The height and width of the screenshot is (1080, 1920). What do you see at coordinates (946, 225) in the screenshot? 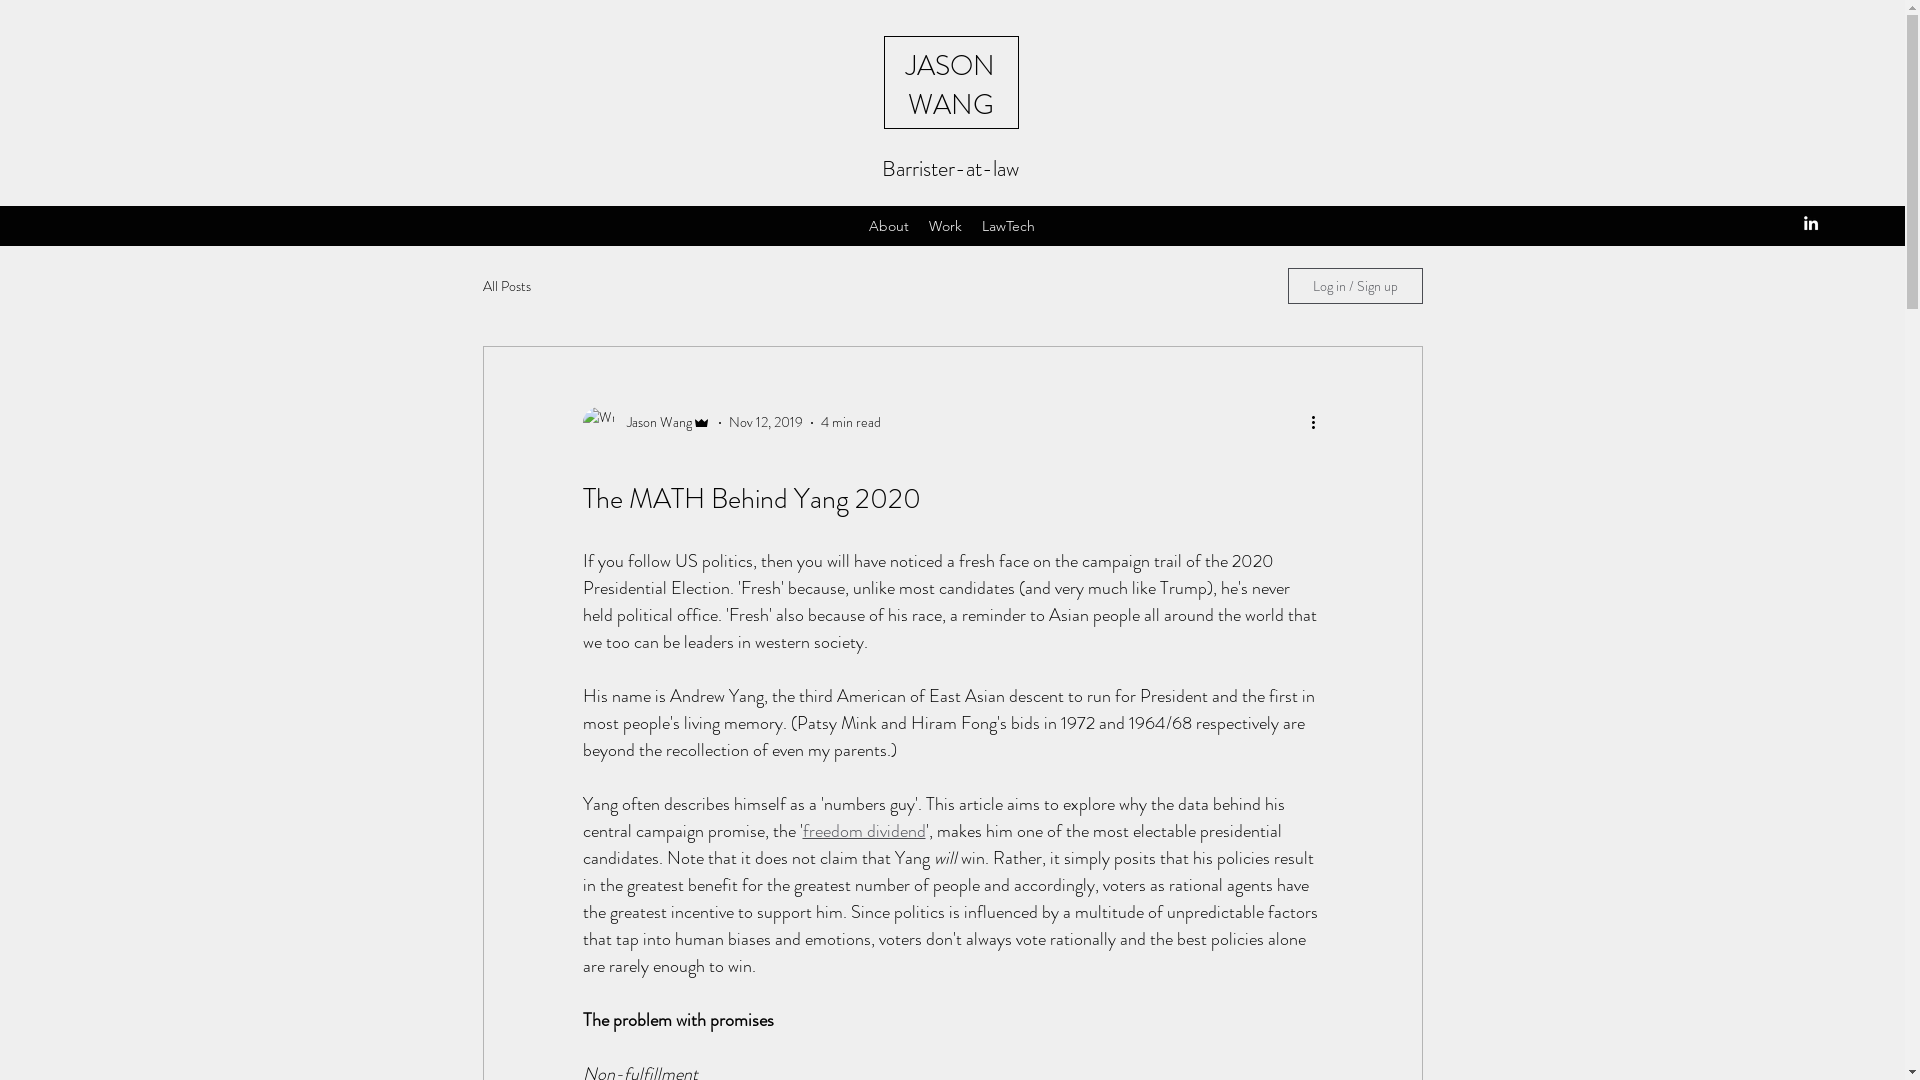
I see `Work` at bounding box center [946, 225].